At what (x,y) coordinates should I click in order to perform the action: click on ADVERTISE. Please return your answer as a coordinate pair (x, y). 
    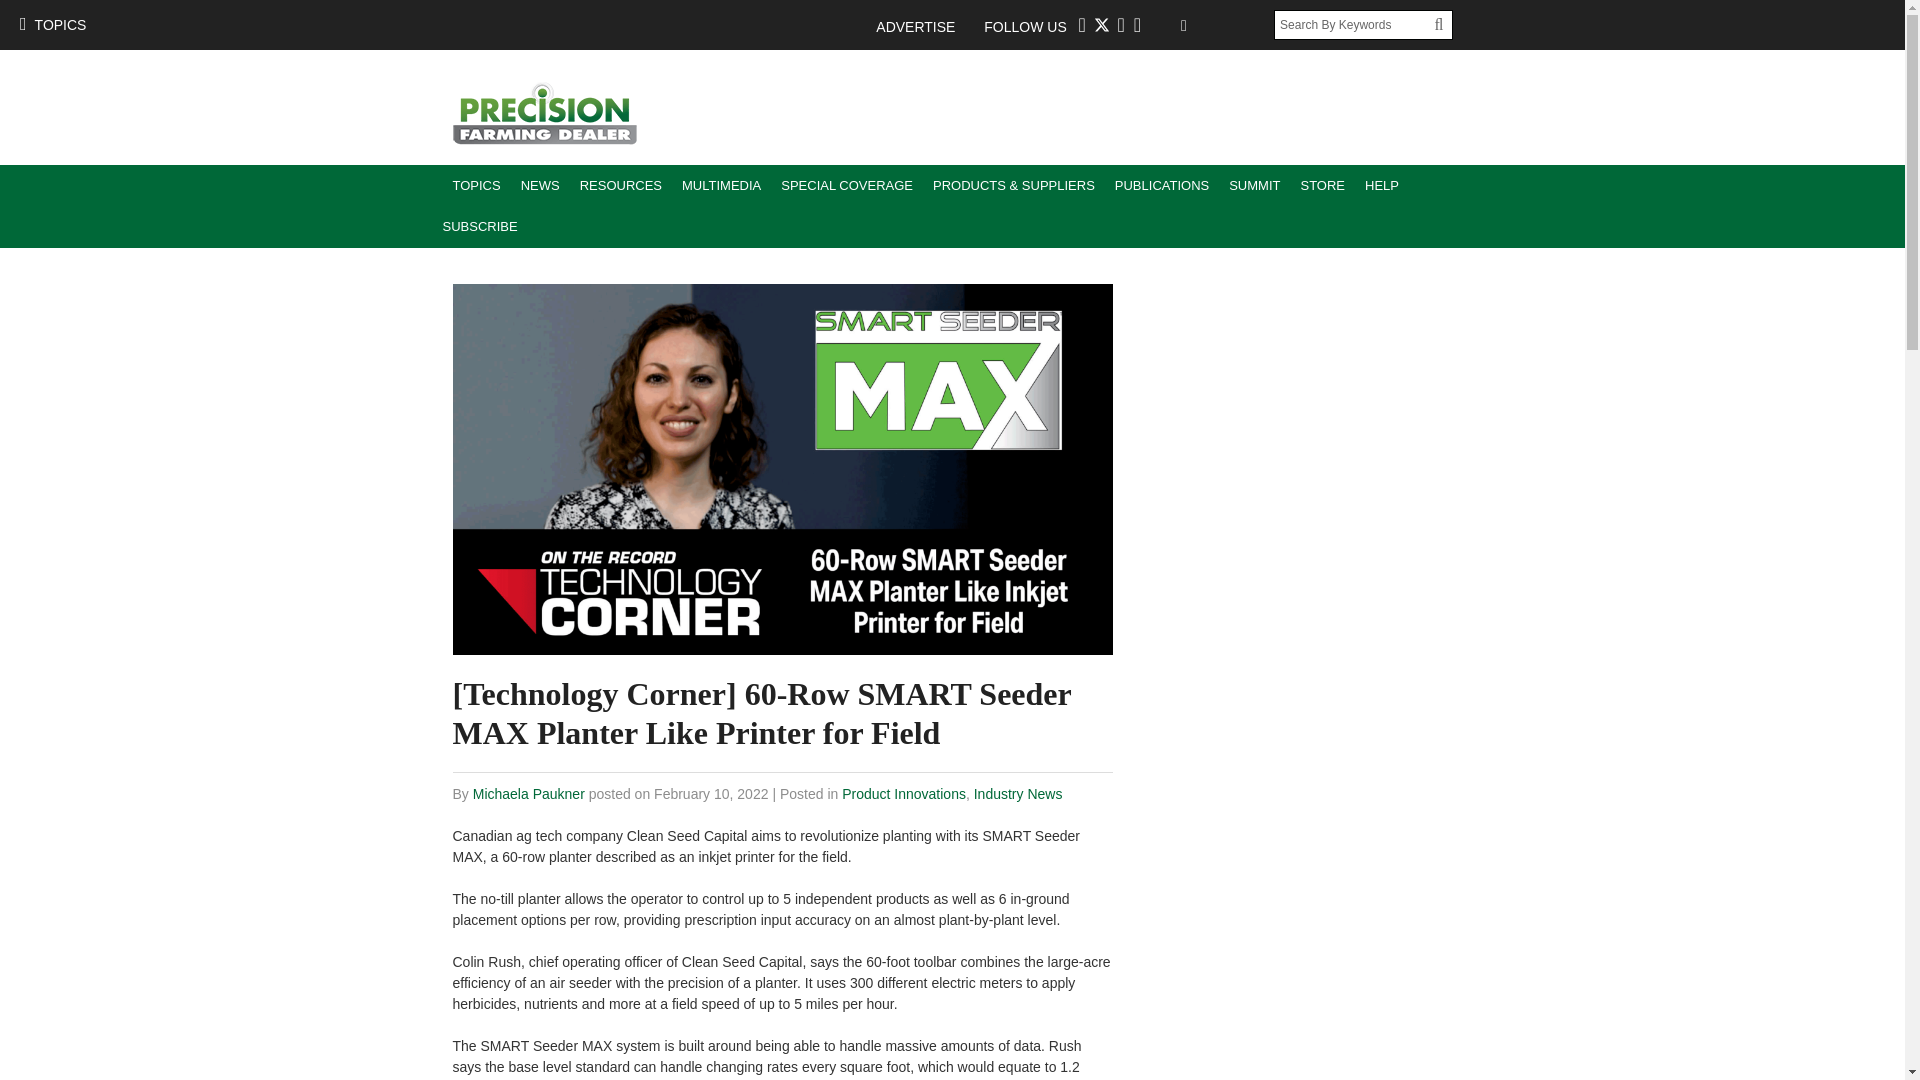
    Looking at the image, I should click on (925, 26).